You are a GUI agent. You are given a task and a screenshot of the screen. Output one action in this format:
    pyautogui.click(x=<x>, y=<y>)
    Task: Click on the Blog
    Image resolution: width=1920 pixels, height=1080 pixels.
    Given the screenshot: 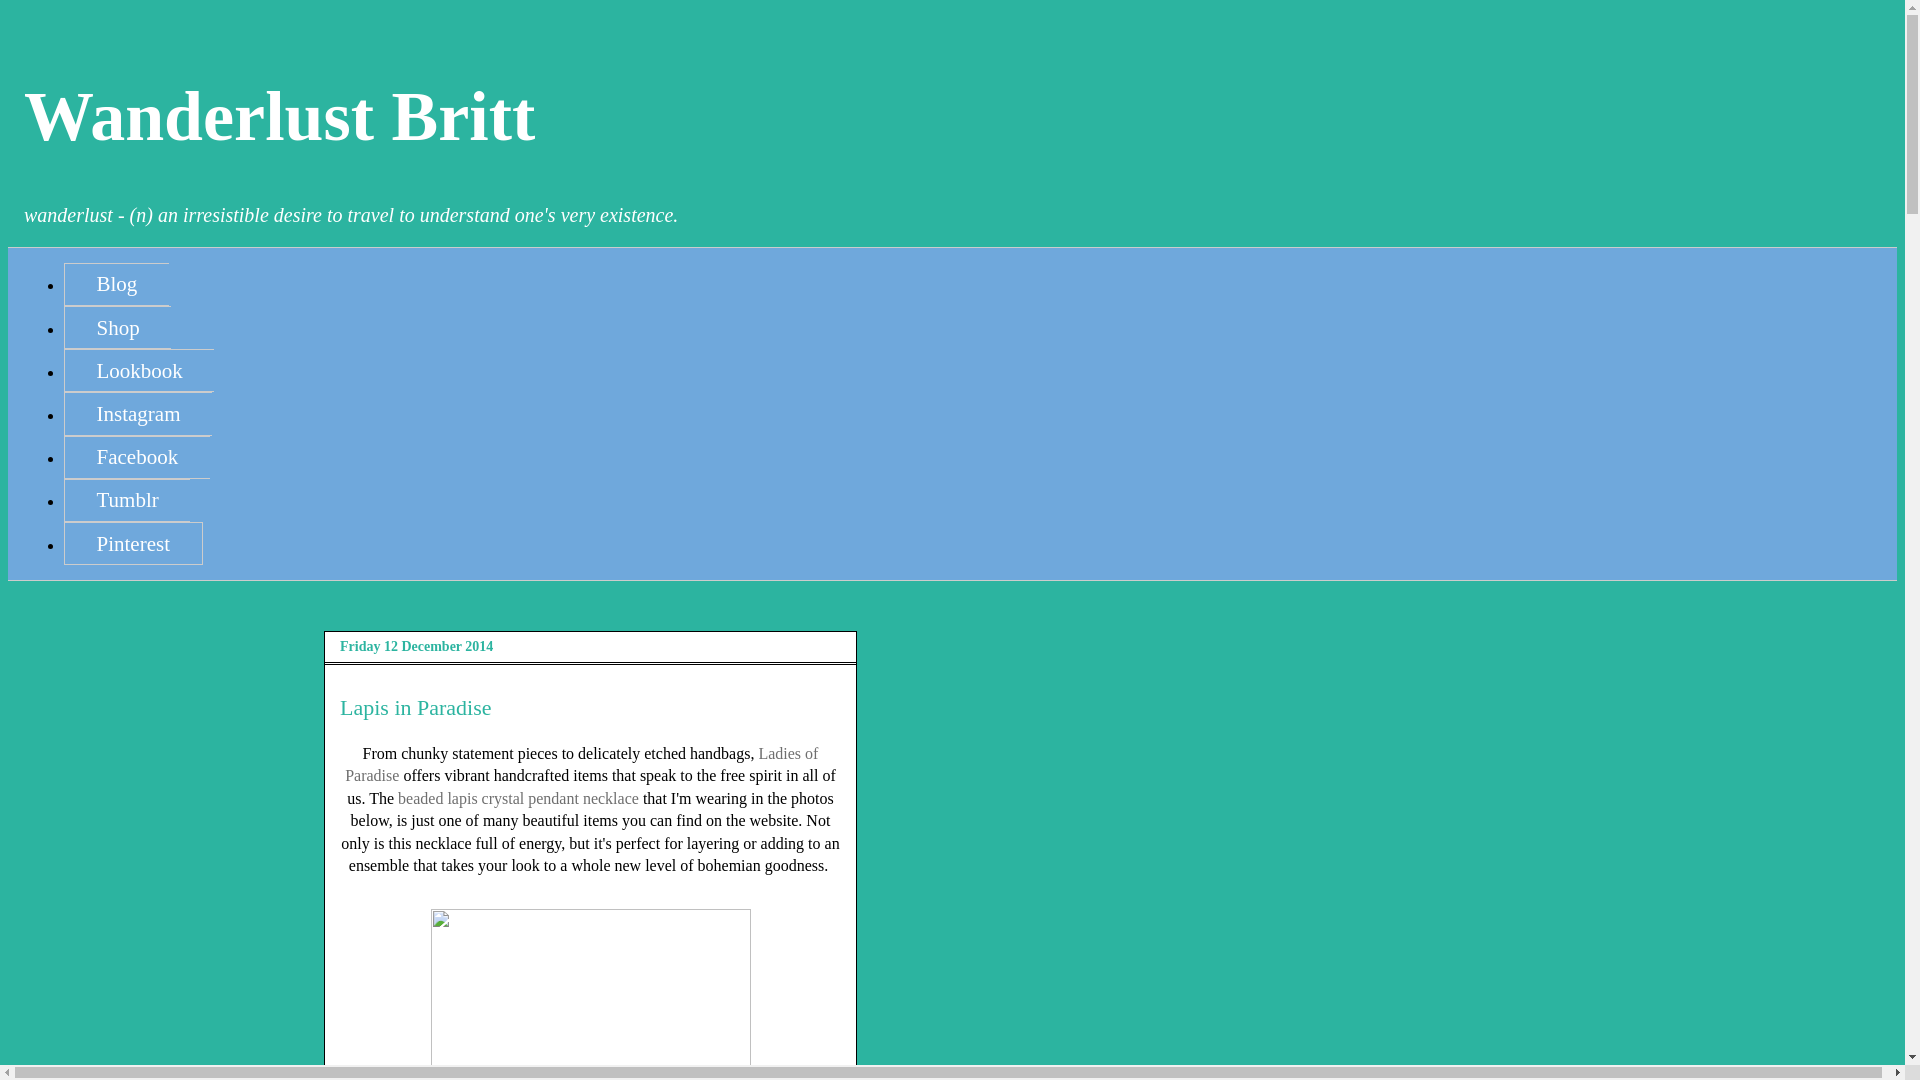 What is the action you would take?
    pyautogui.click(x=116, y=284)
    